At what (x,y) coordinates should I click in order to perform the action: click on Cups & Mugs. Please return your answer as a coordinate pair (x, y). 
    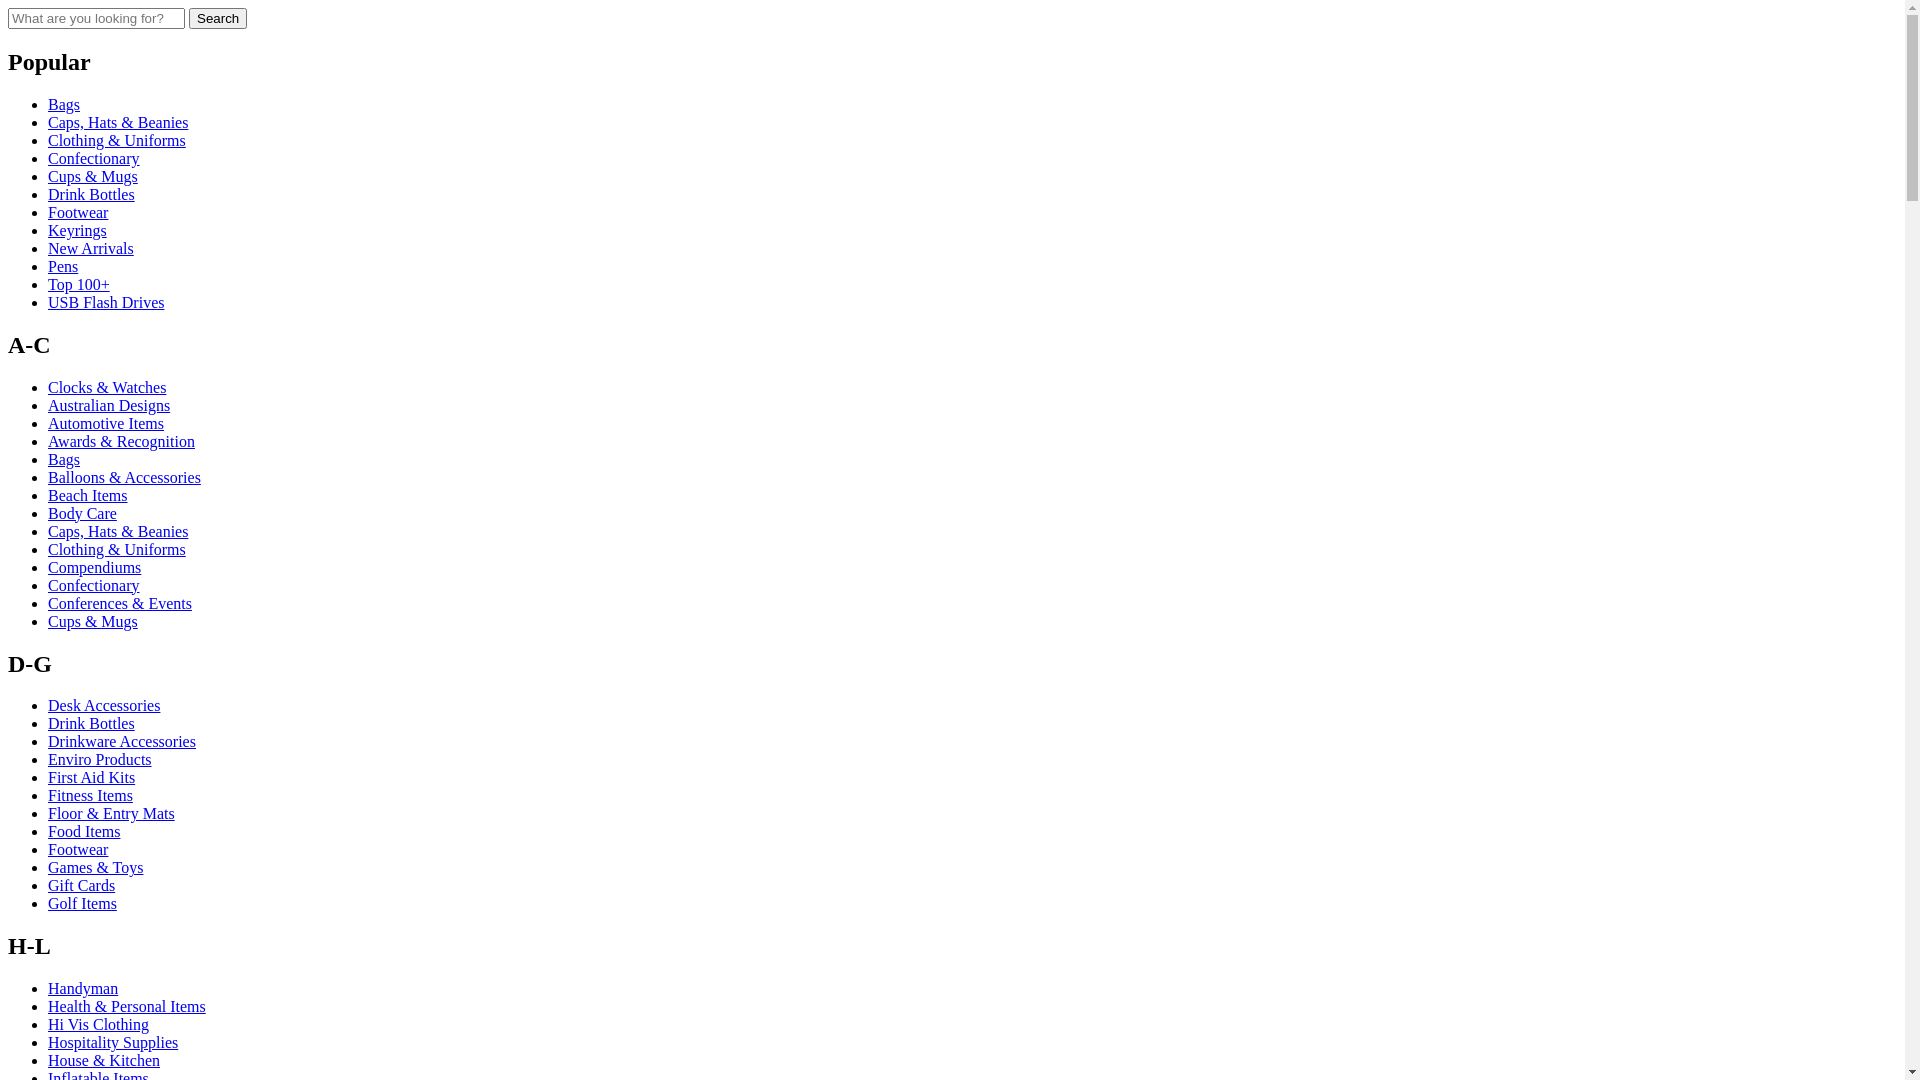
    Looking at the image, I should click on (93, 176).